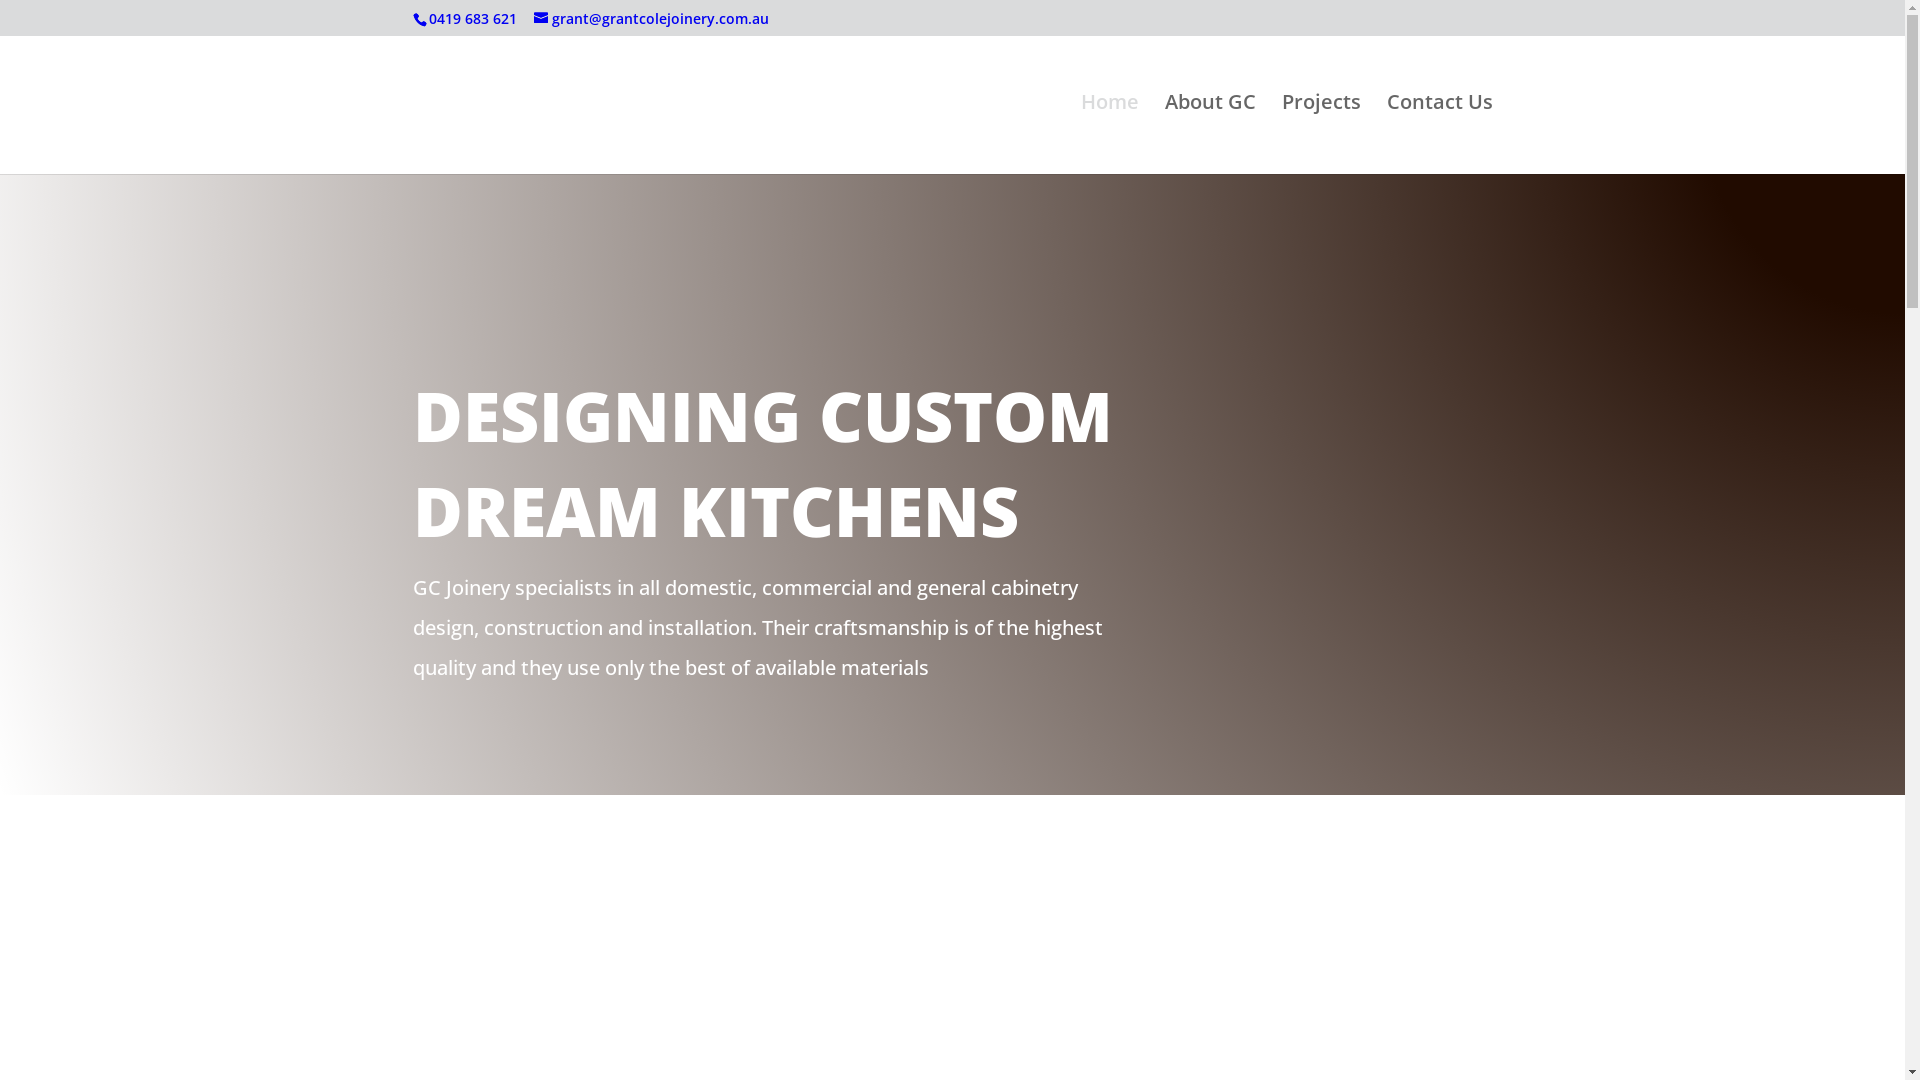  What do you see at coordinates (1439, 134) in the screenshot?
I see `Contact Us` at bounding box center [1439, 134].